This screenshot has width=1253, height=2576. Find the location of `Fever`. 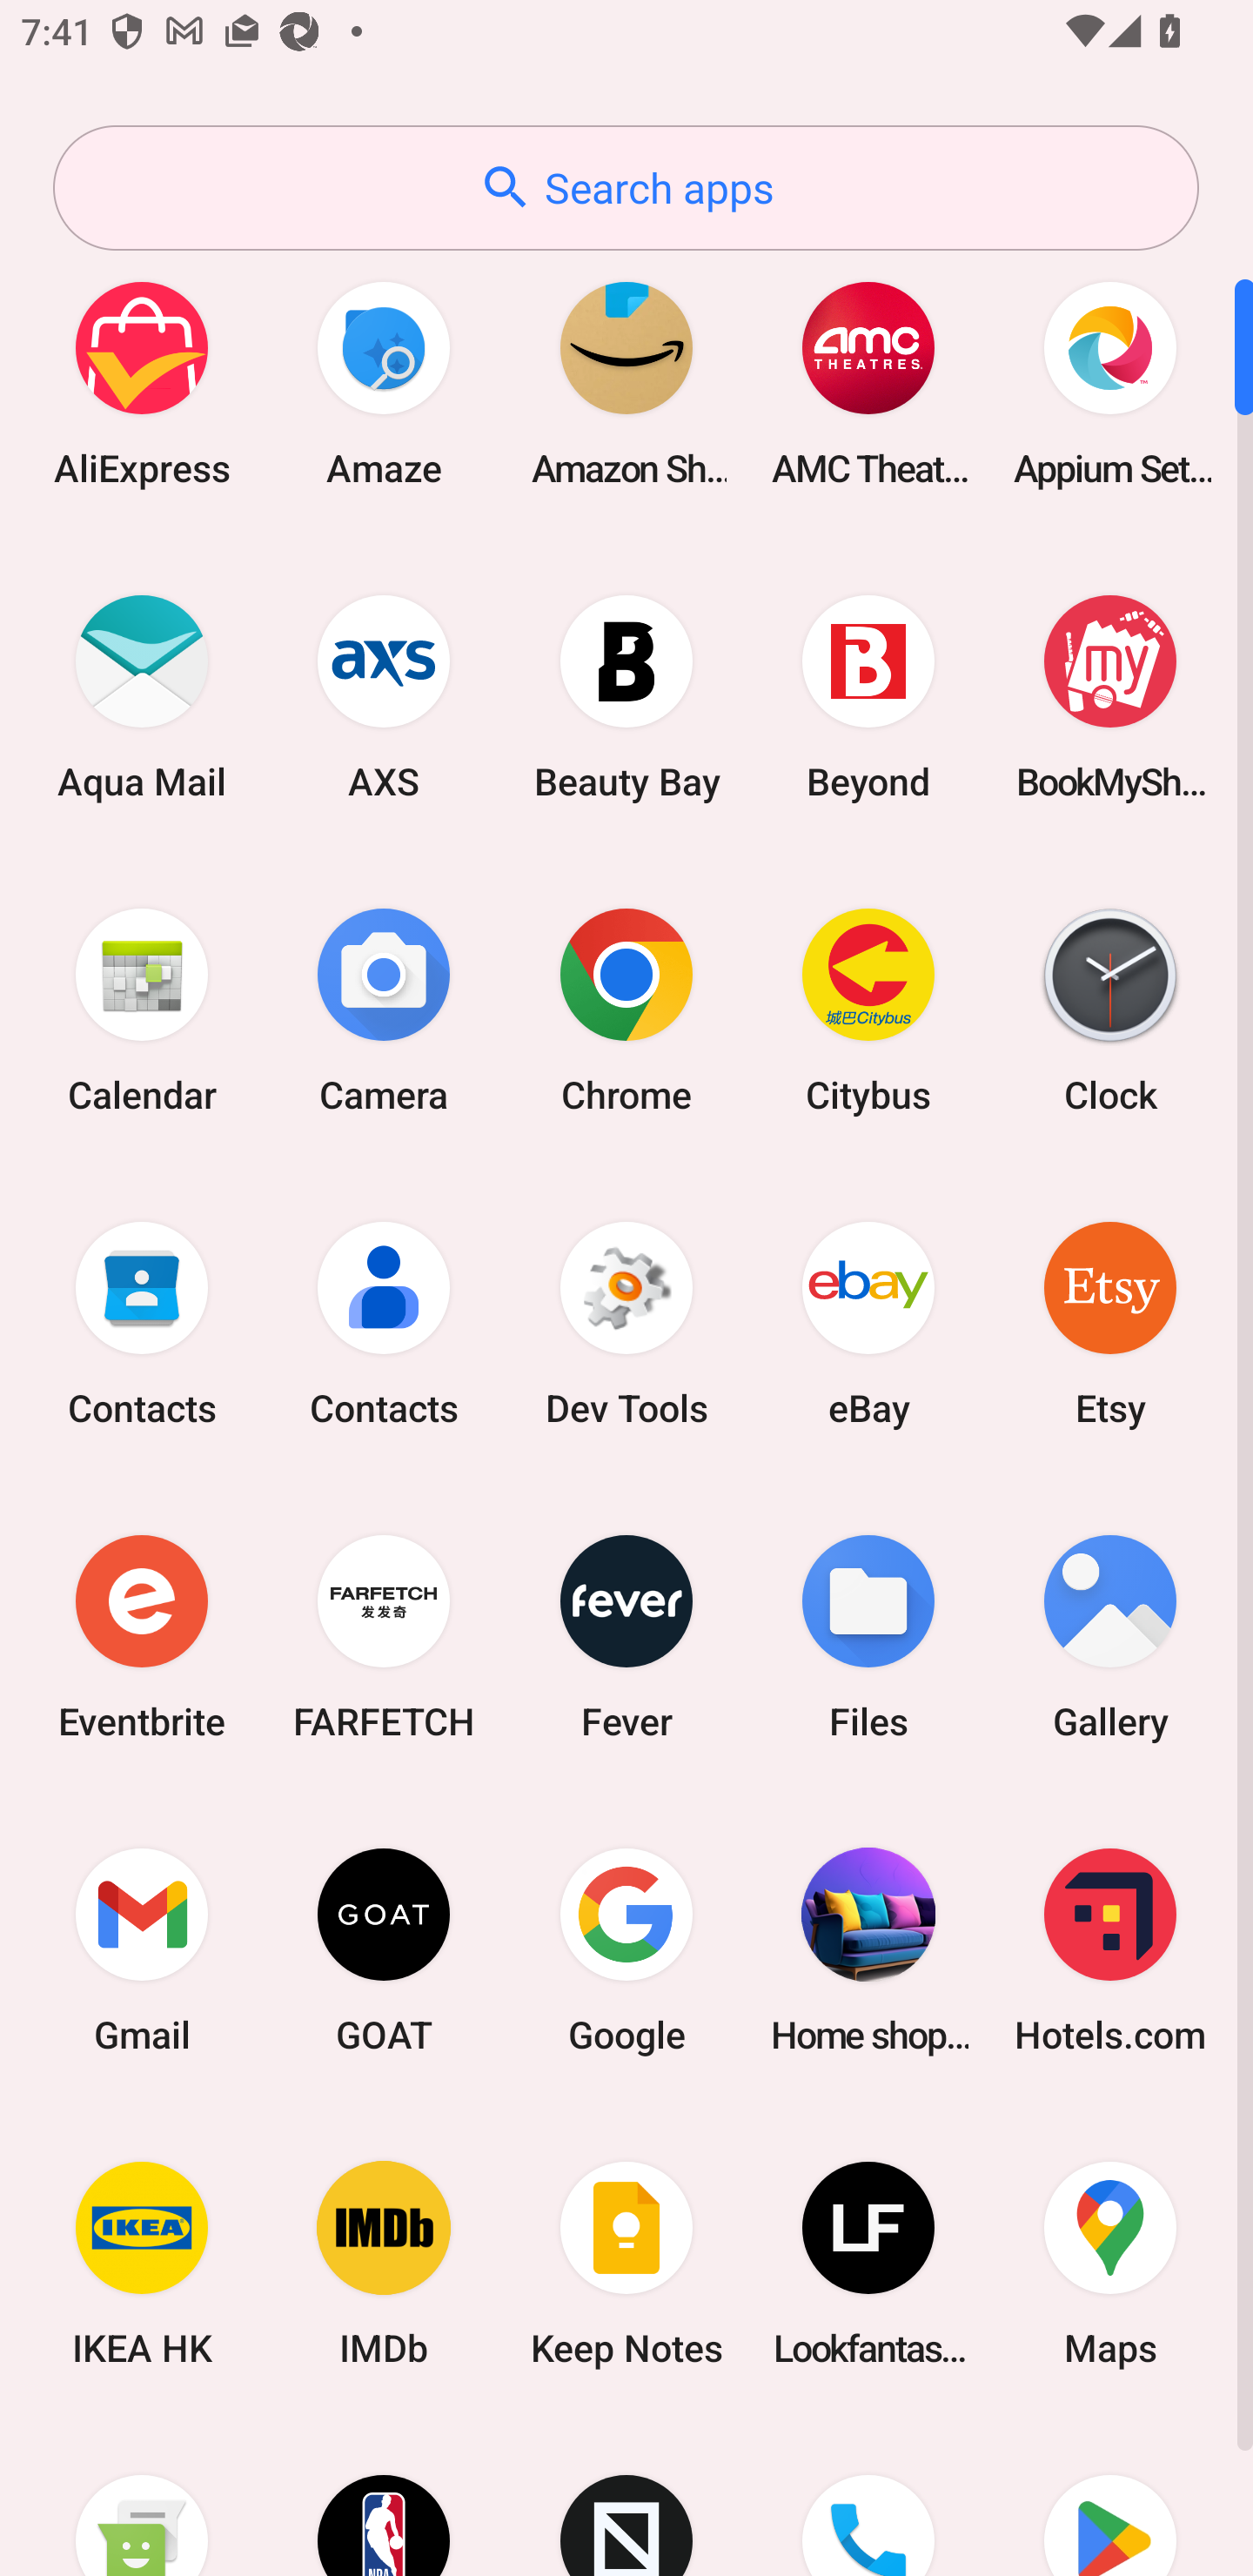

Fever is located at coordinates (626, 1636).